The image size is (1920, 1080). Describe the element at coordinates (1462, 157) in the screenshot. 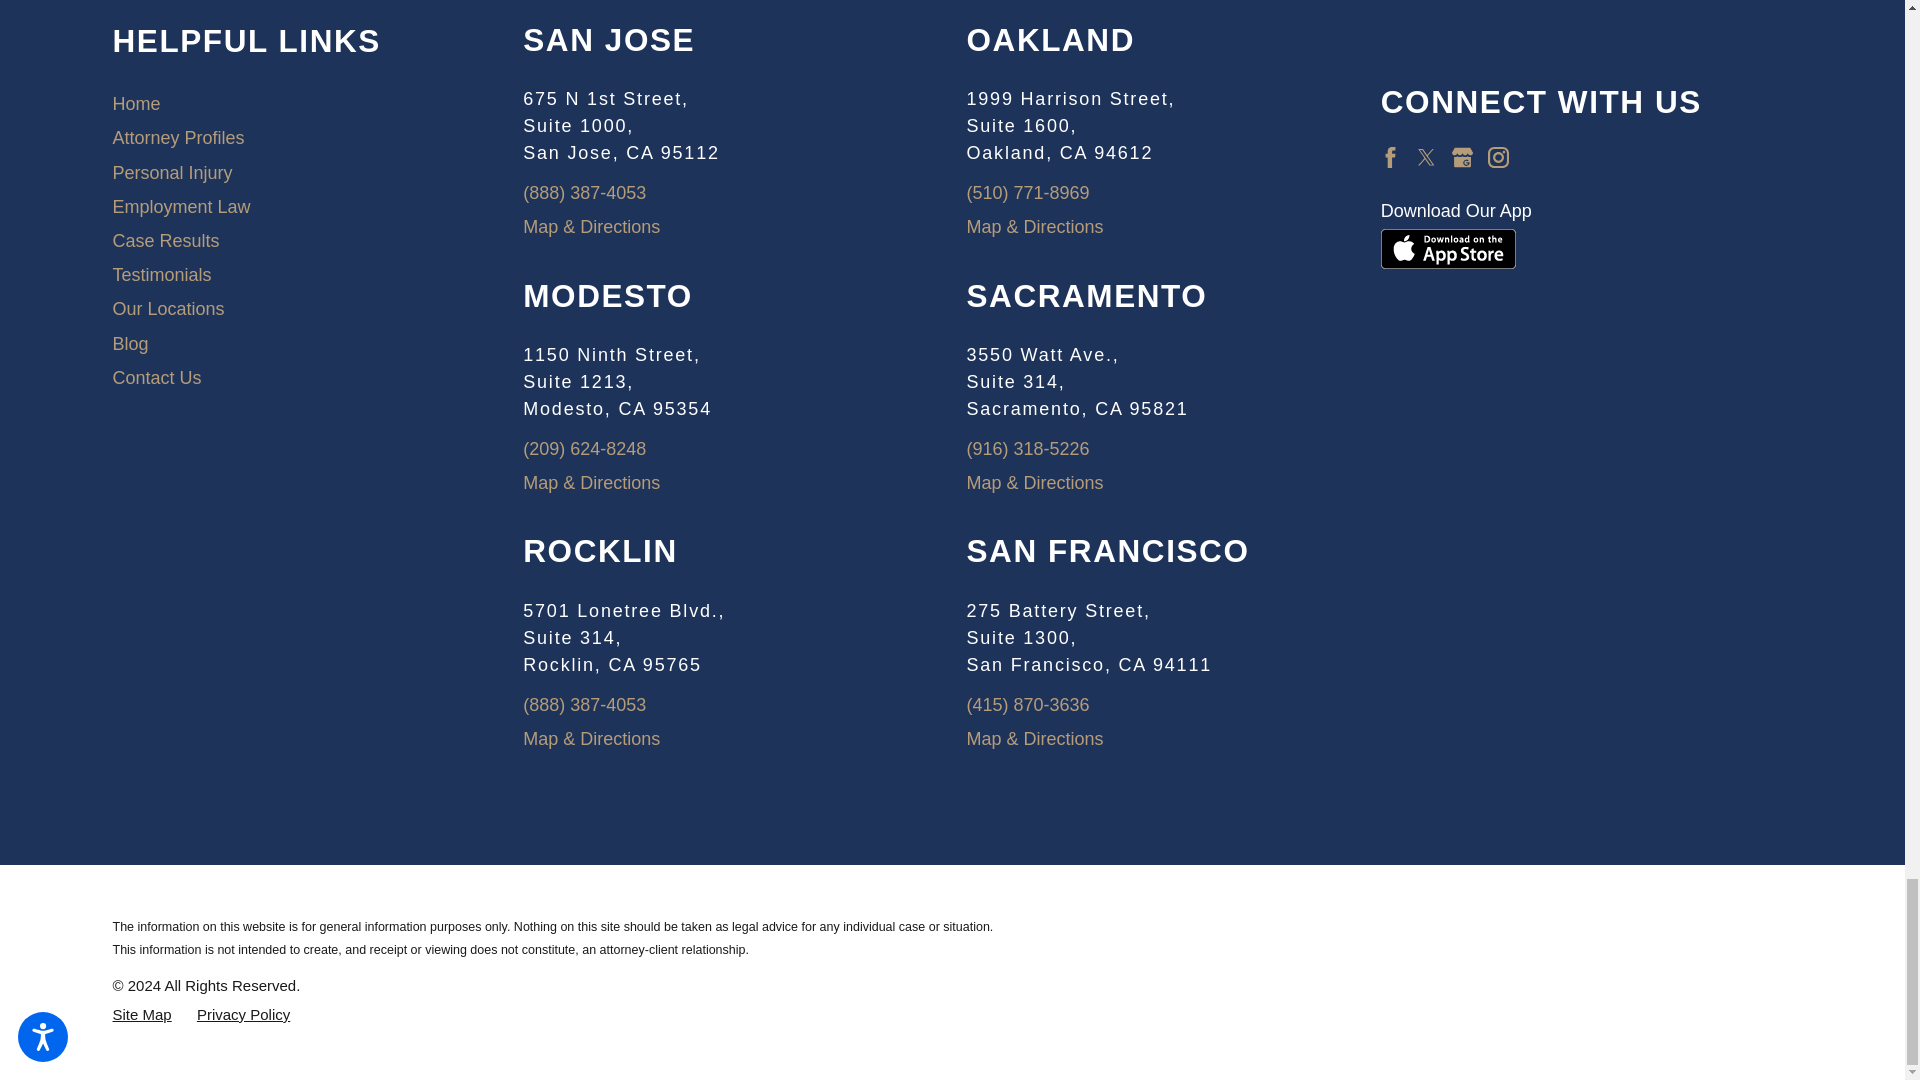

I see `Google Business Profile` at that location.